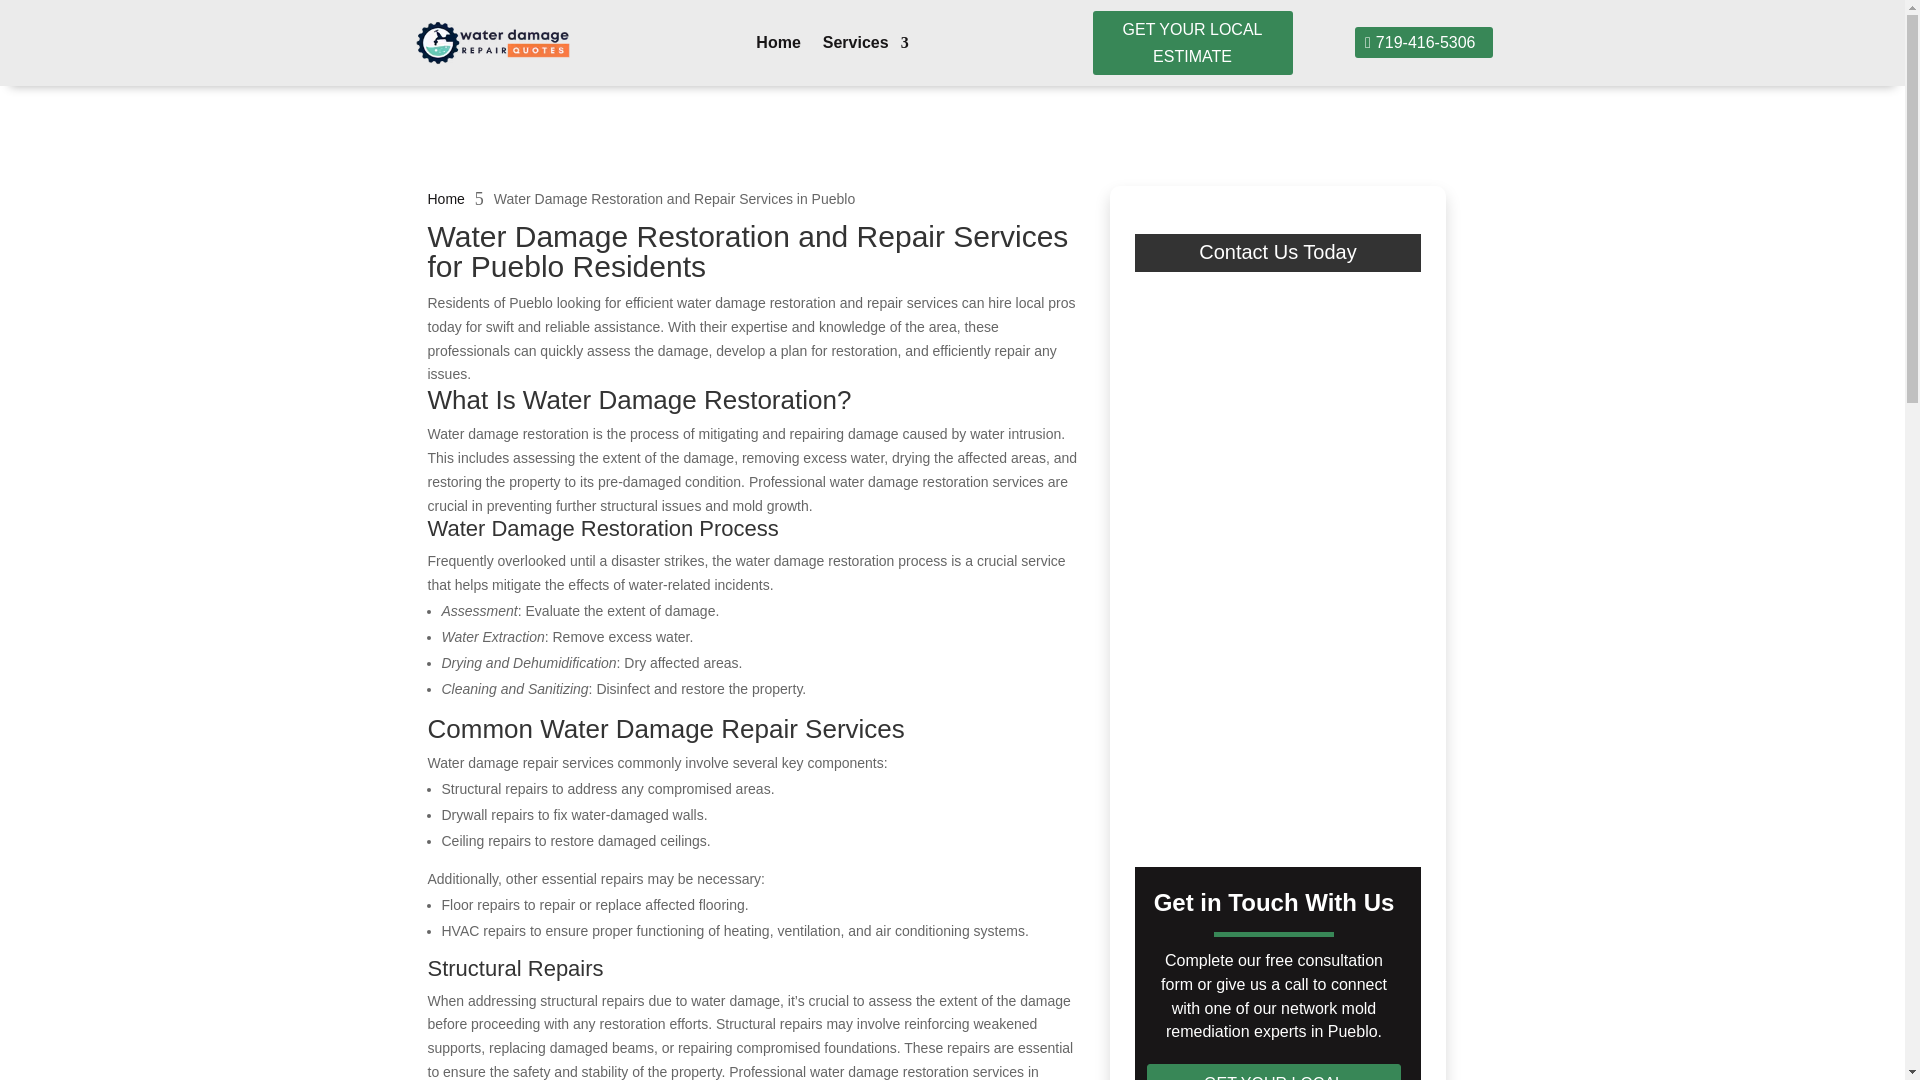  Describe the element at coordinates (492, 44) in the screenshot. I see `theme-builder-O5Ip7jbfxNyd1P2W` at that location.